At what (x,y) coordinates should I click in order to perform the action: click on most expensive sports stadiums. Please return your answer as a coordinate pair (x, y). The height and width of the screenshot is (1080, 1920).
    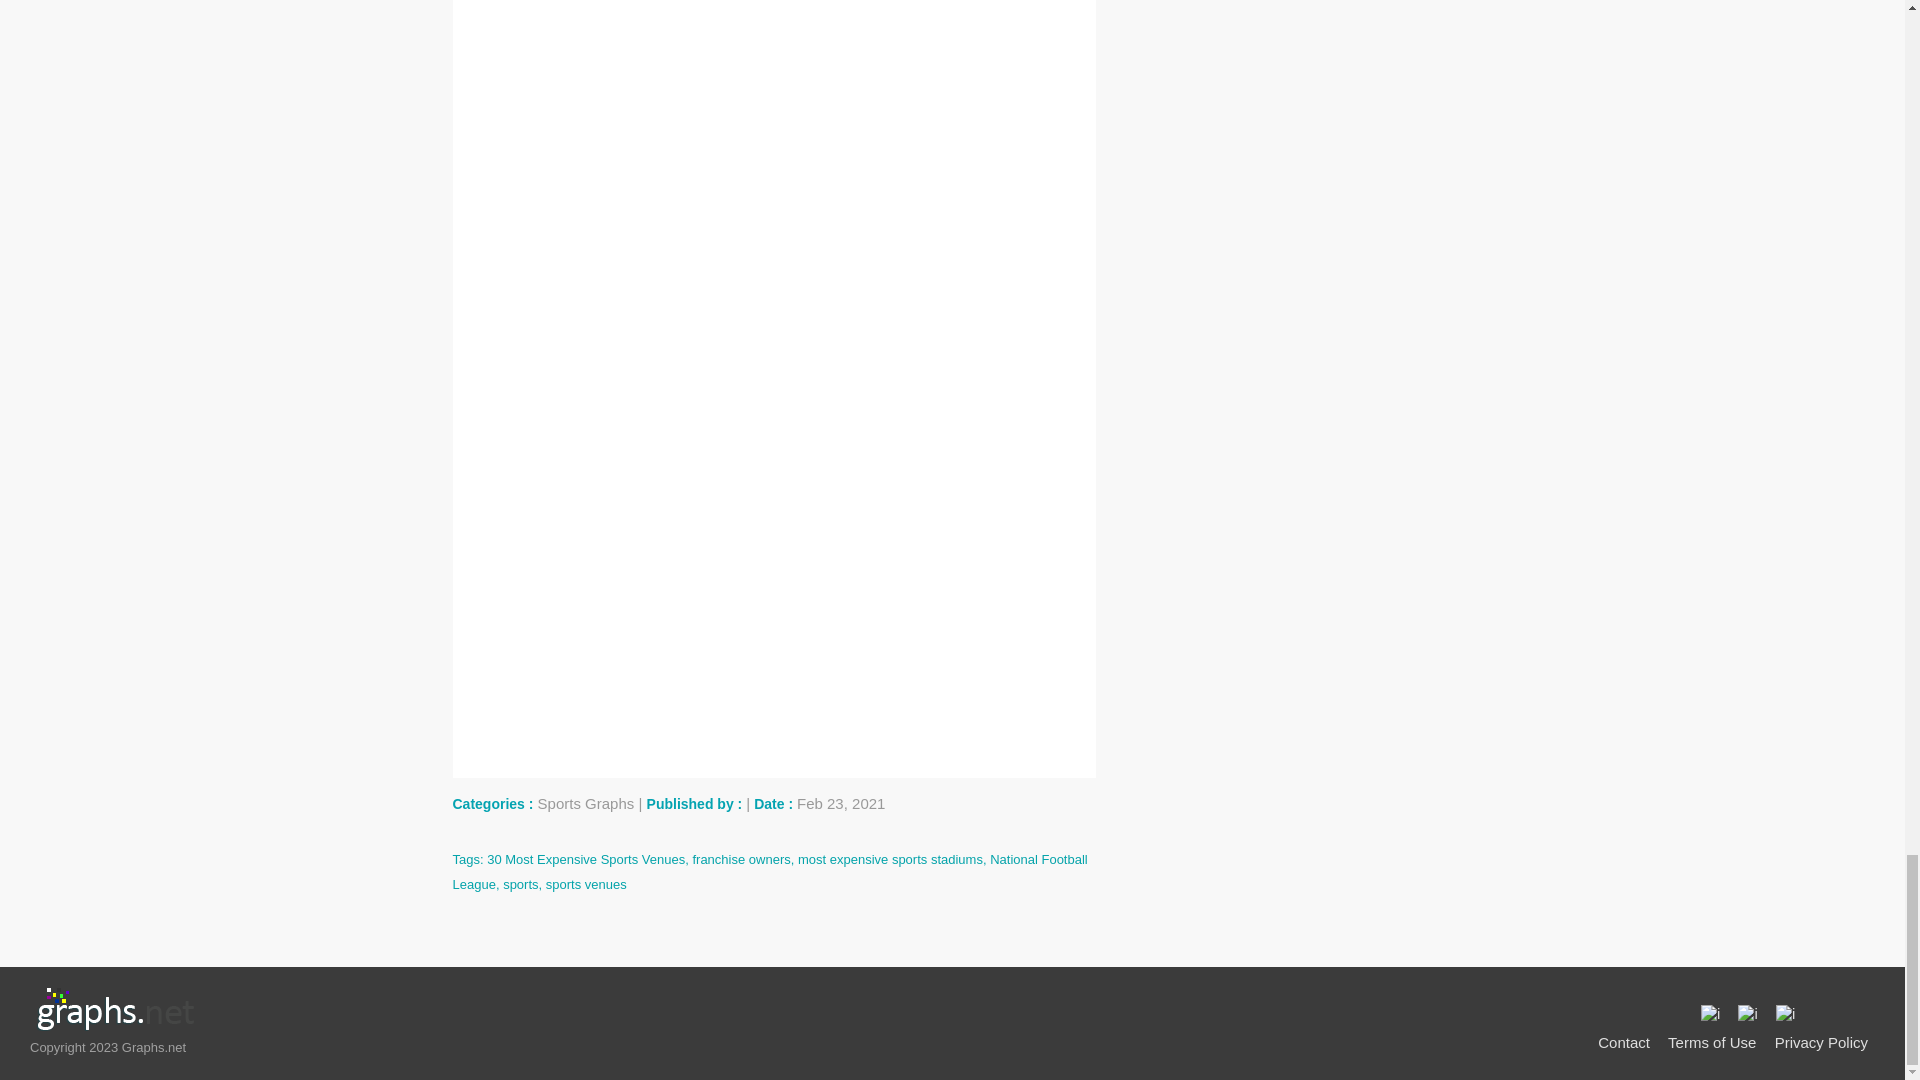
    Looking at the image, I should click on (890, 860).